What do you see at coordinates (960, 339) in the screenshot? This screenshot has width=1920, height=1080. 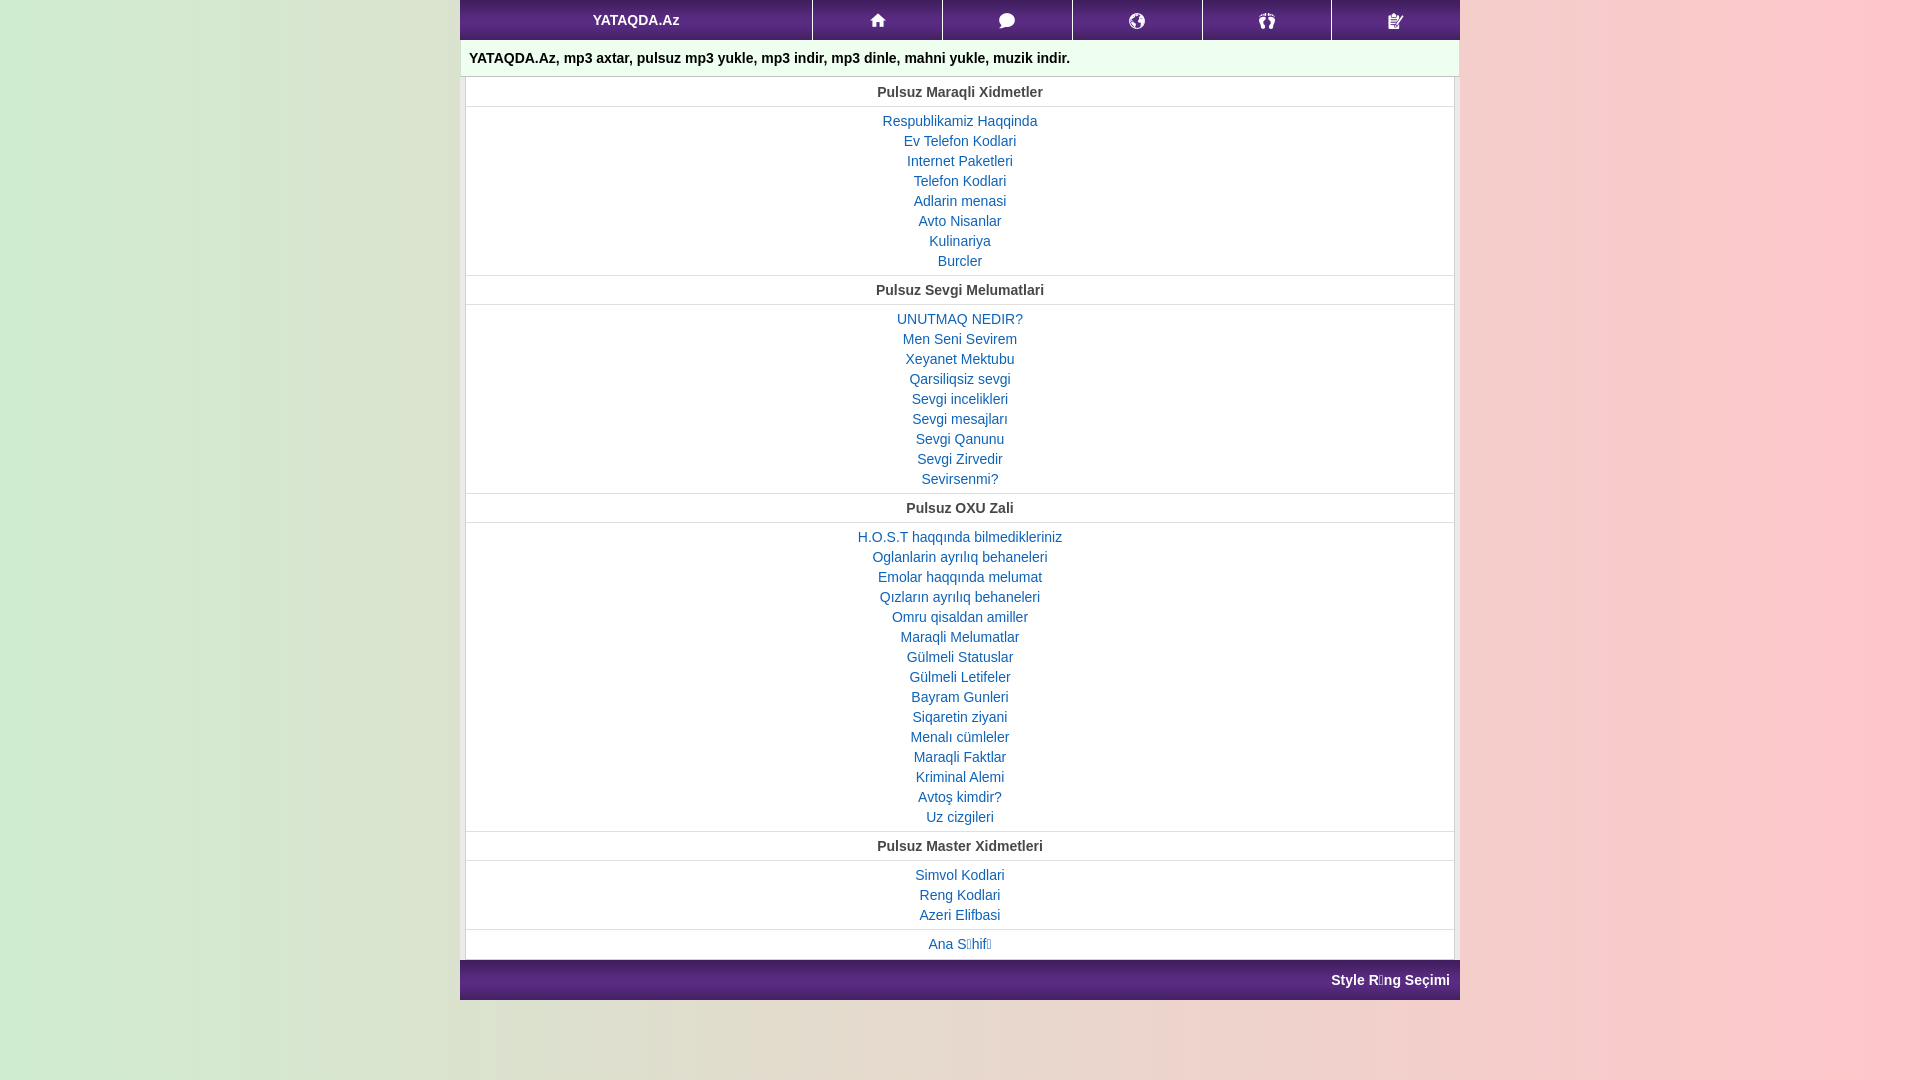 I see `Men Seni Sevirem` at bounding box center [960, 339].